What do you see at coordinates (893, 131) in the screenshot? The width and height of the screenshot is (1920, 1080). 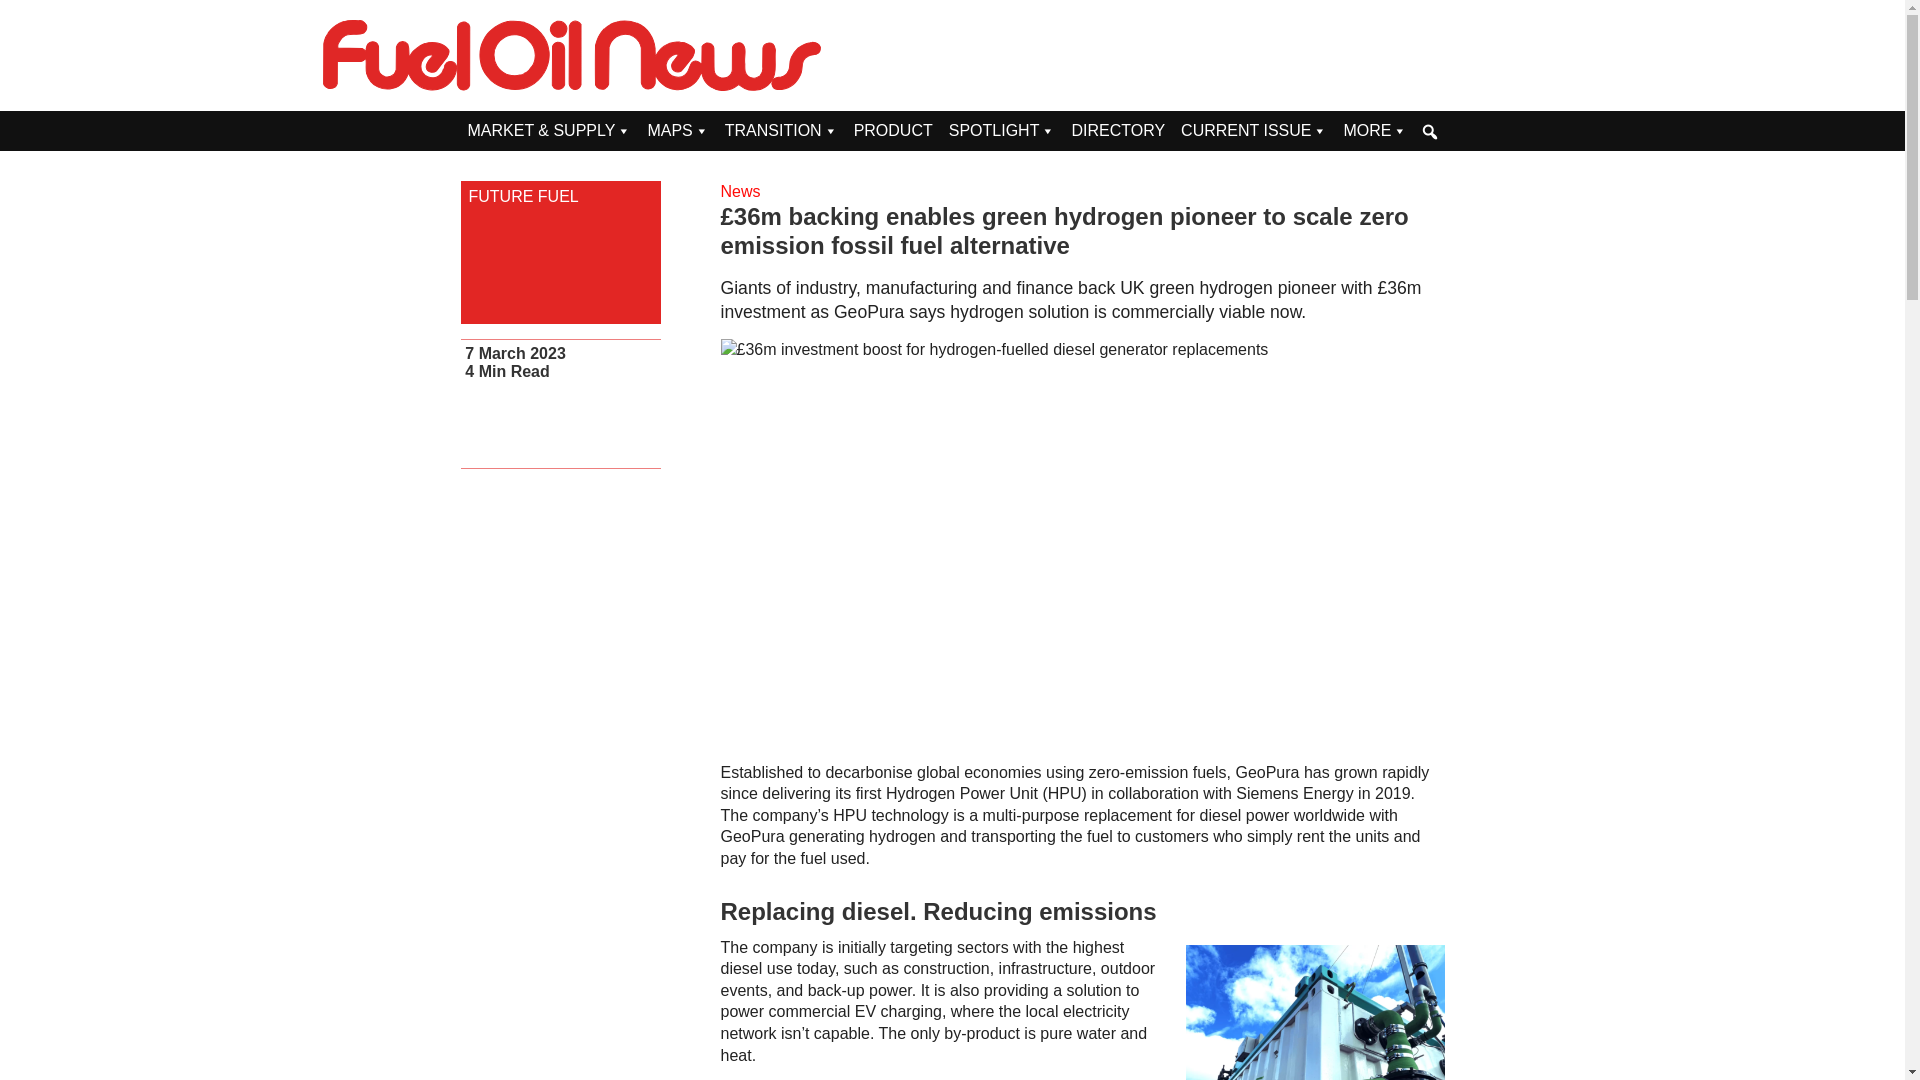 I see `PRODUCT` at bounding box center [893, 131].